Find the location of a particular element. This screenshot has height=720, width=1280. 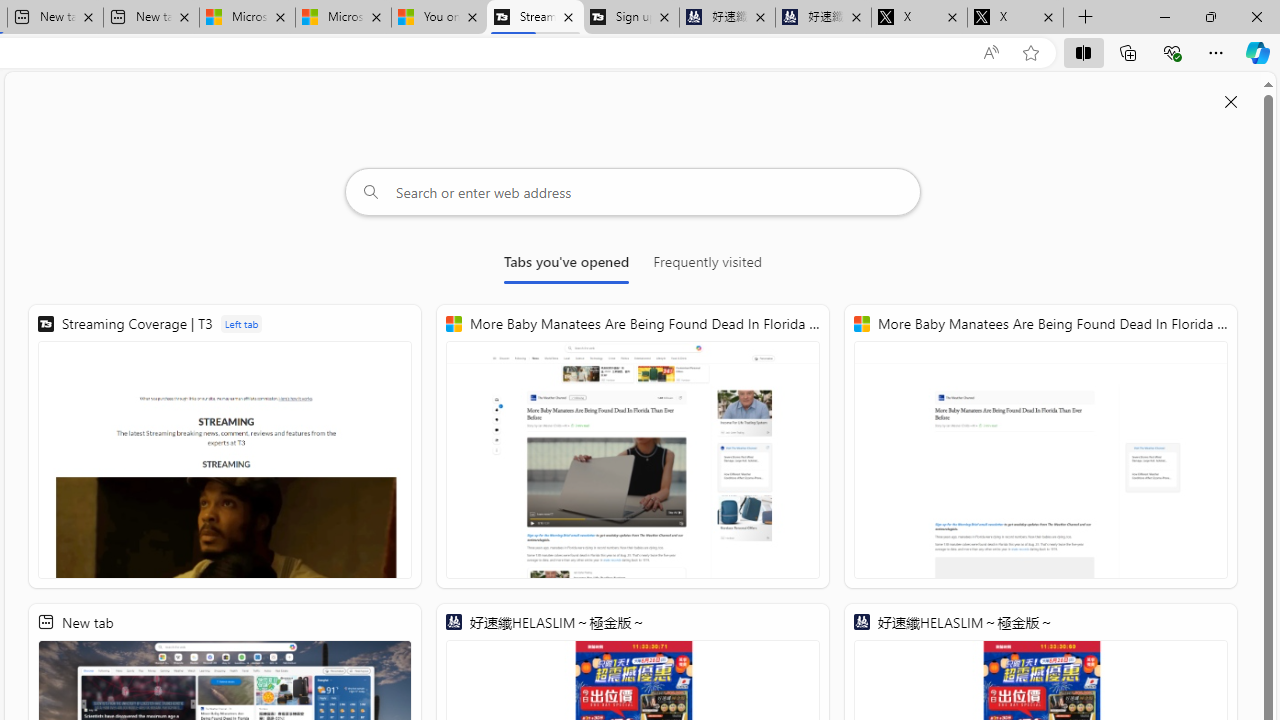

Streaming Coverage | T3 is located at coordinates (225, 446).